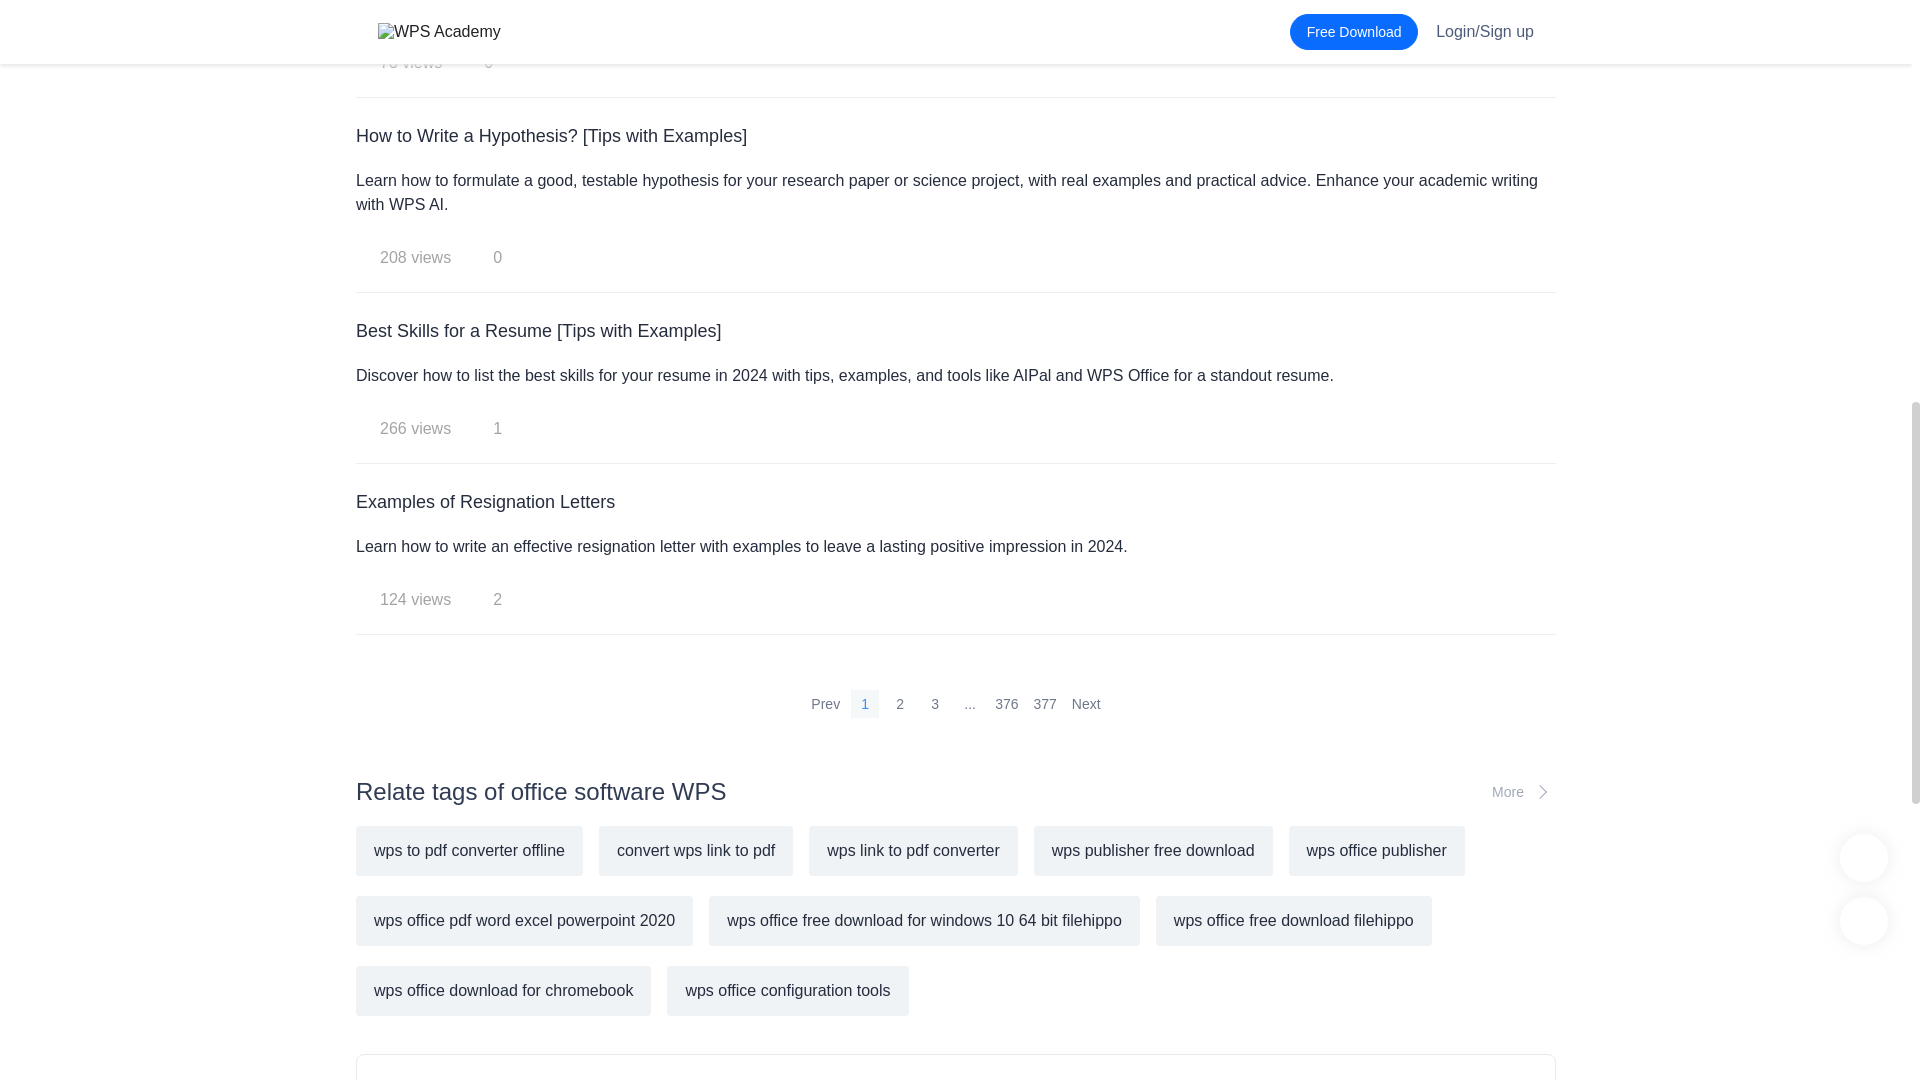 This screenshot has width=1920, height=1080. I want to click on 1, so click(864, 704).